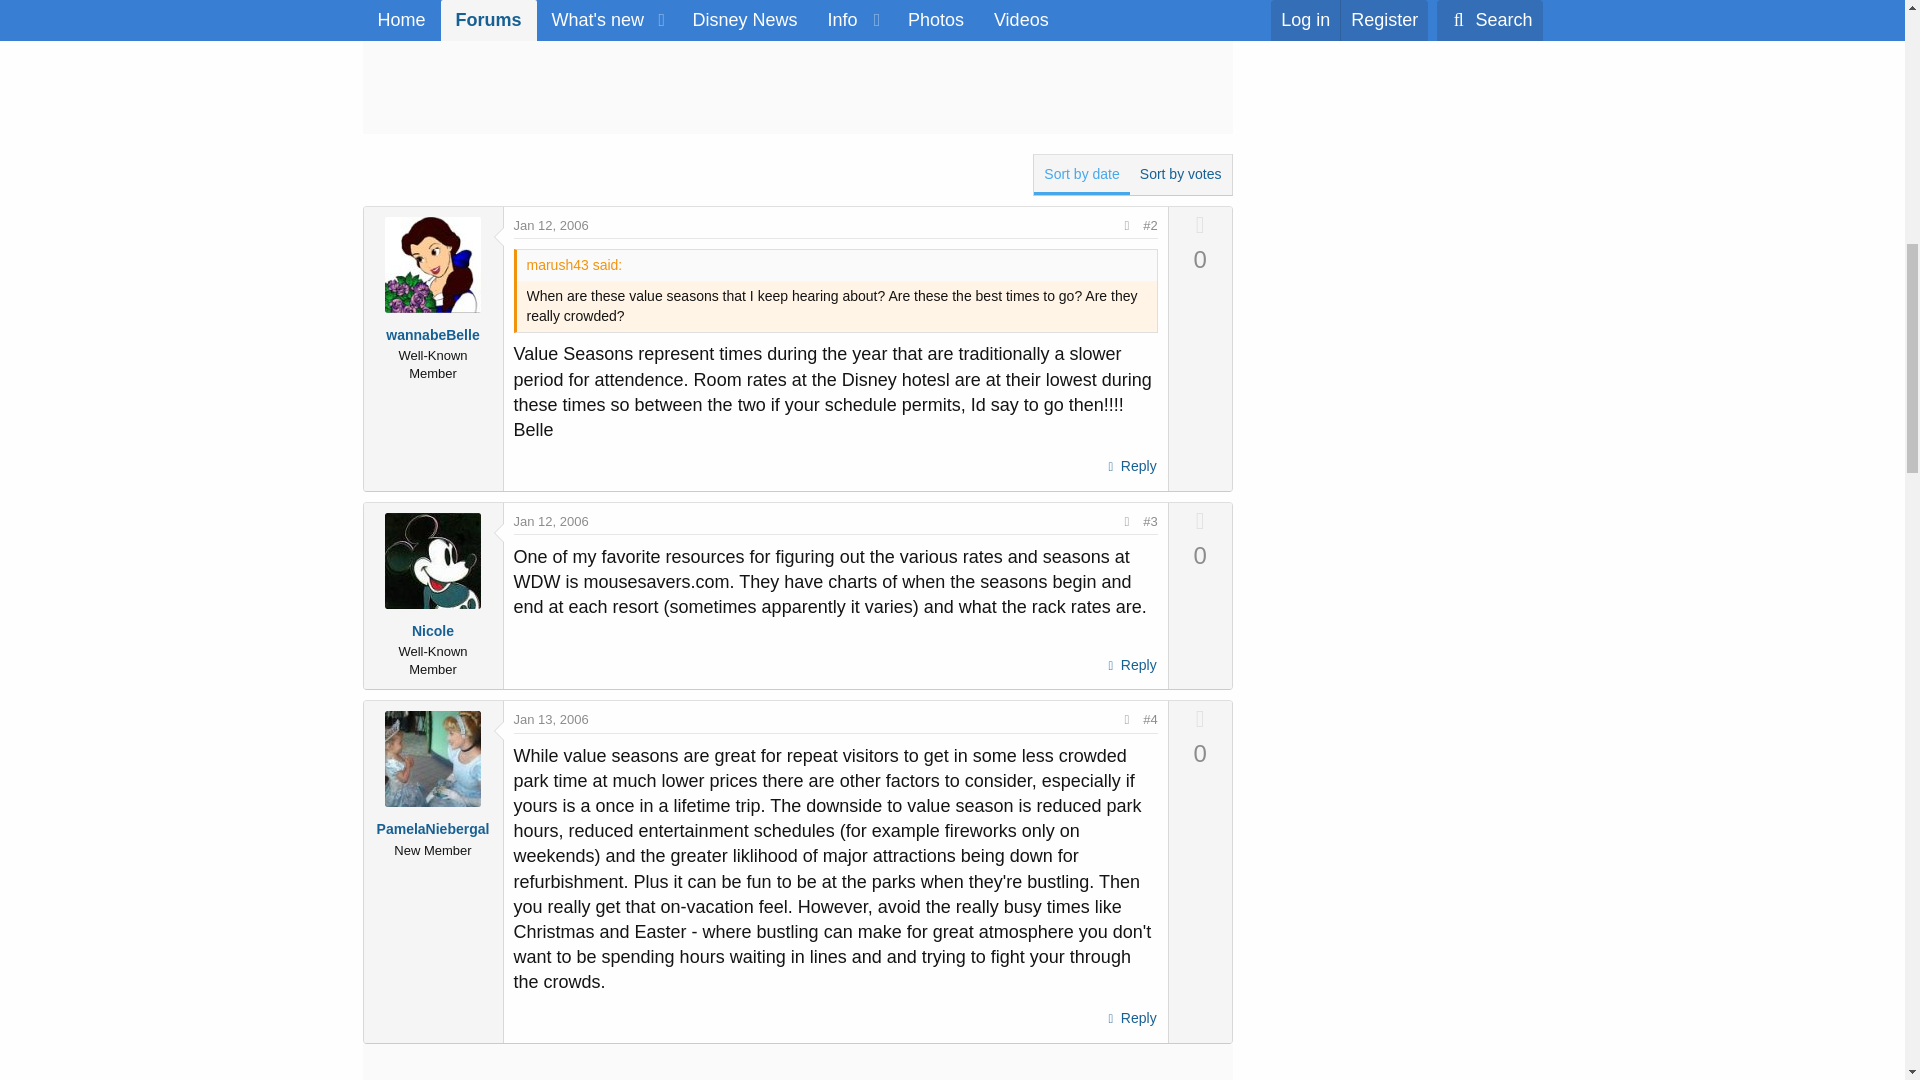  Describe the element at coordinates (1130, 666) in the screenshot. I see `Reply, quoting this message` at that location.